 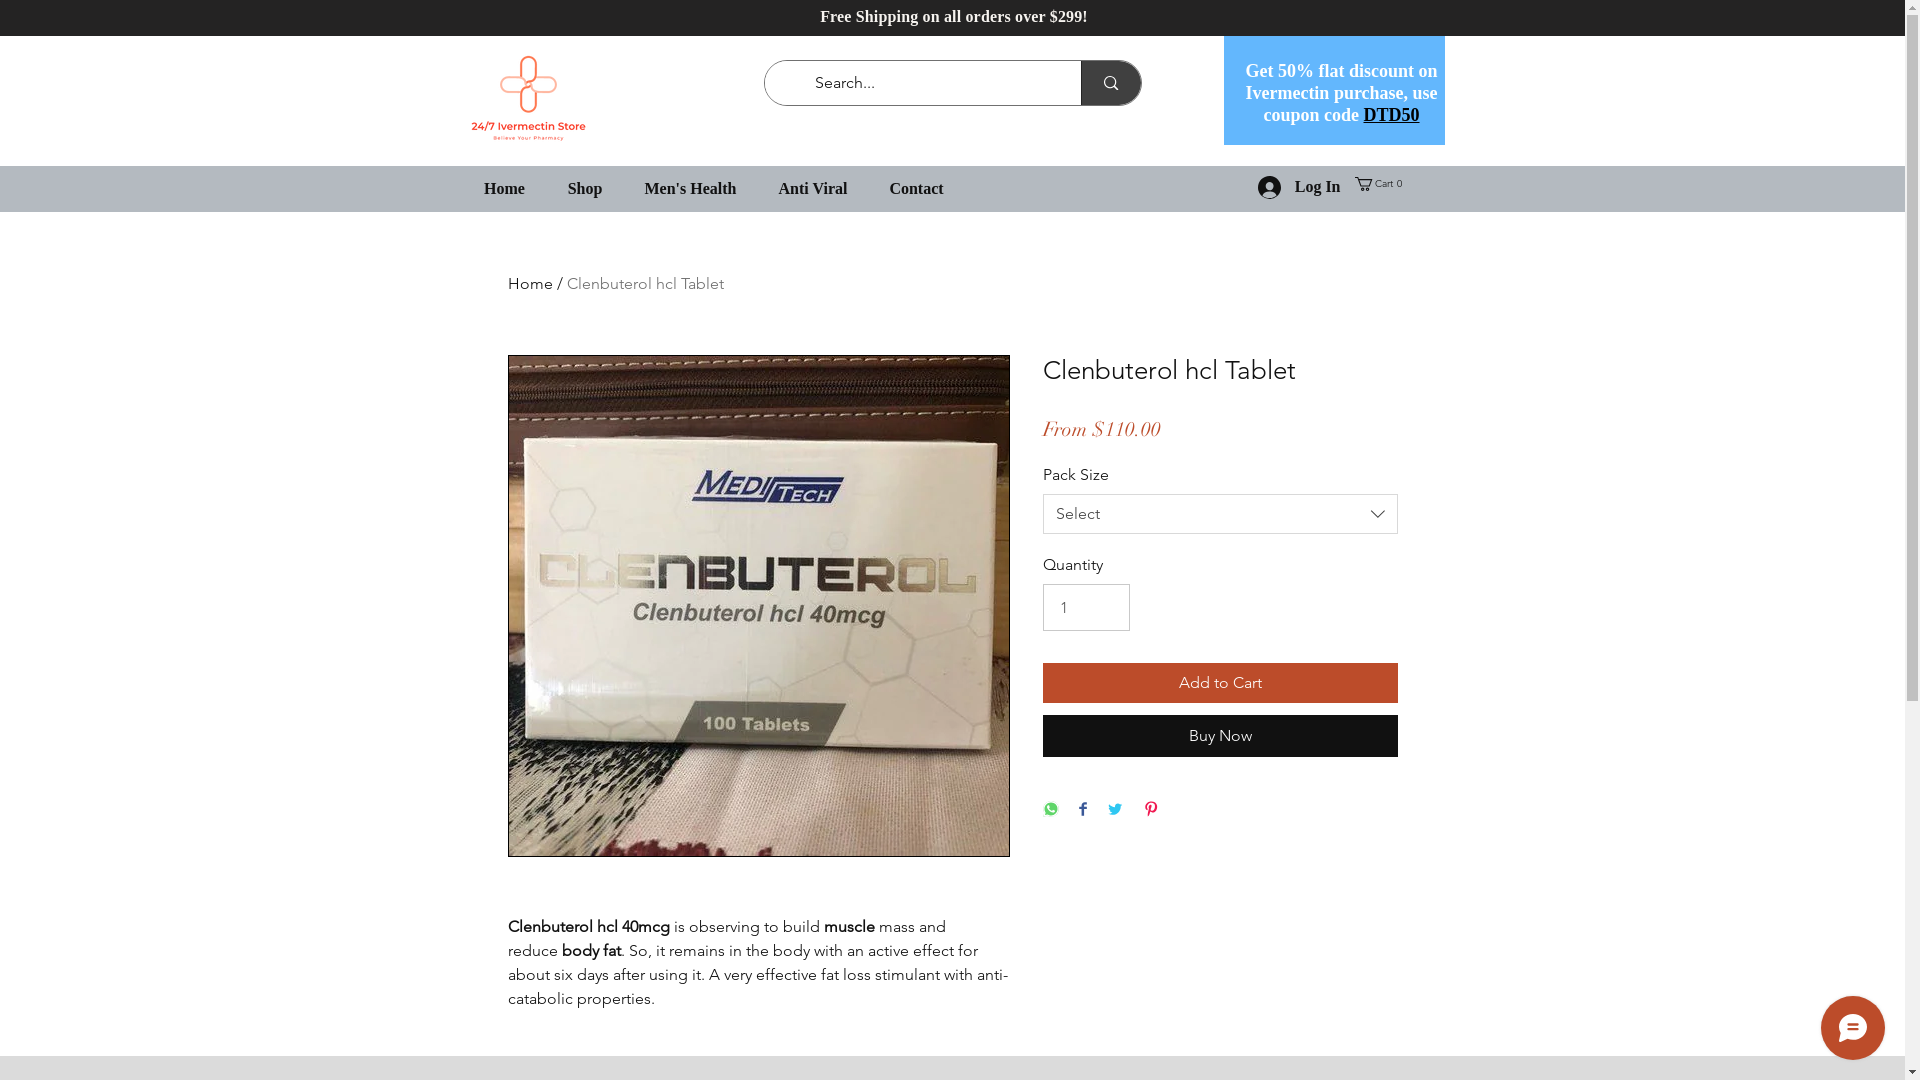 What do you see at coordinates (916, 188) in the screenshot?
I see `Contact` at bounding box center [916, 188].